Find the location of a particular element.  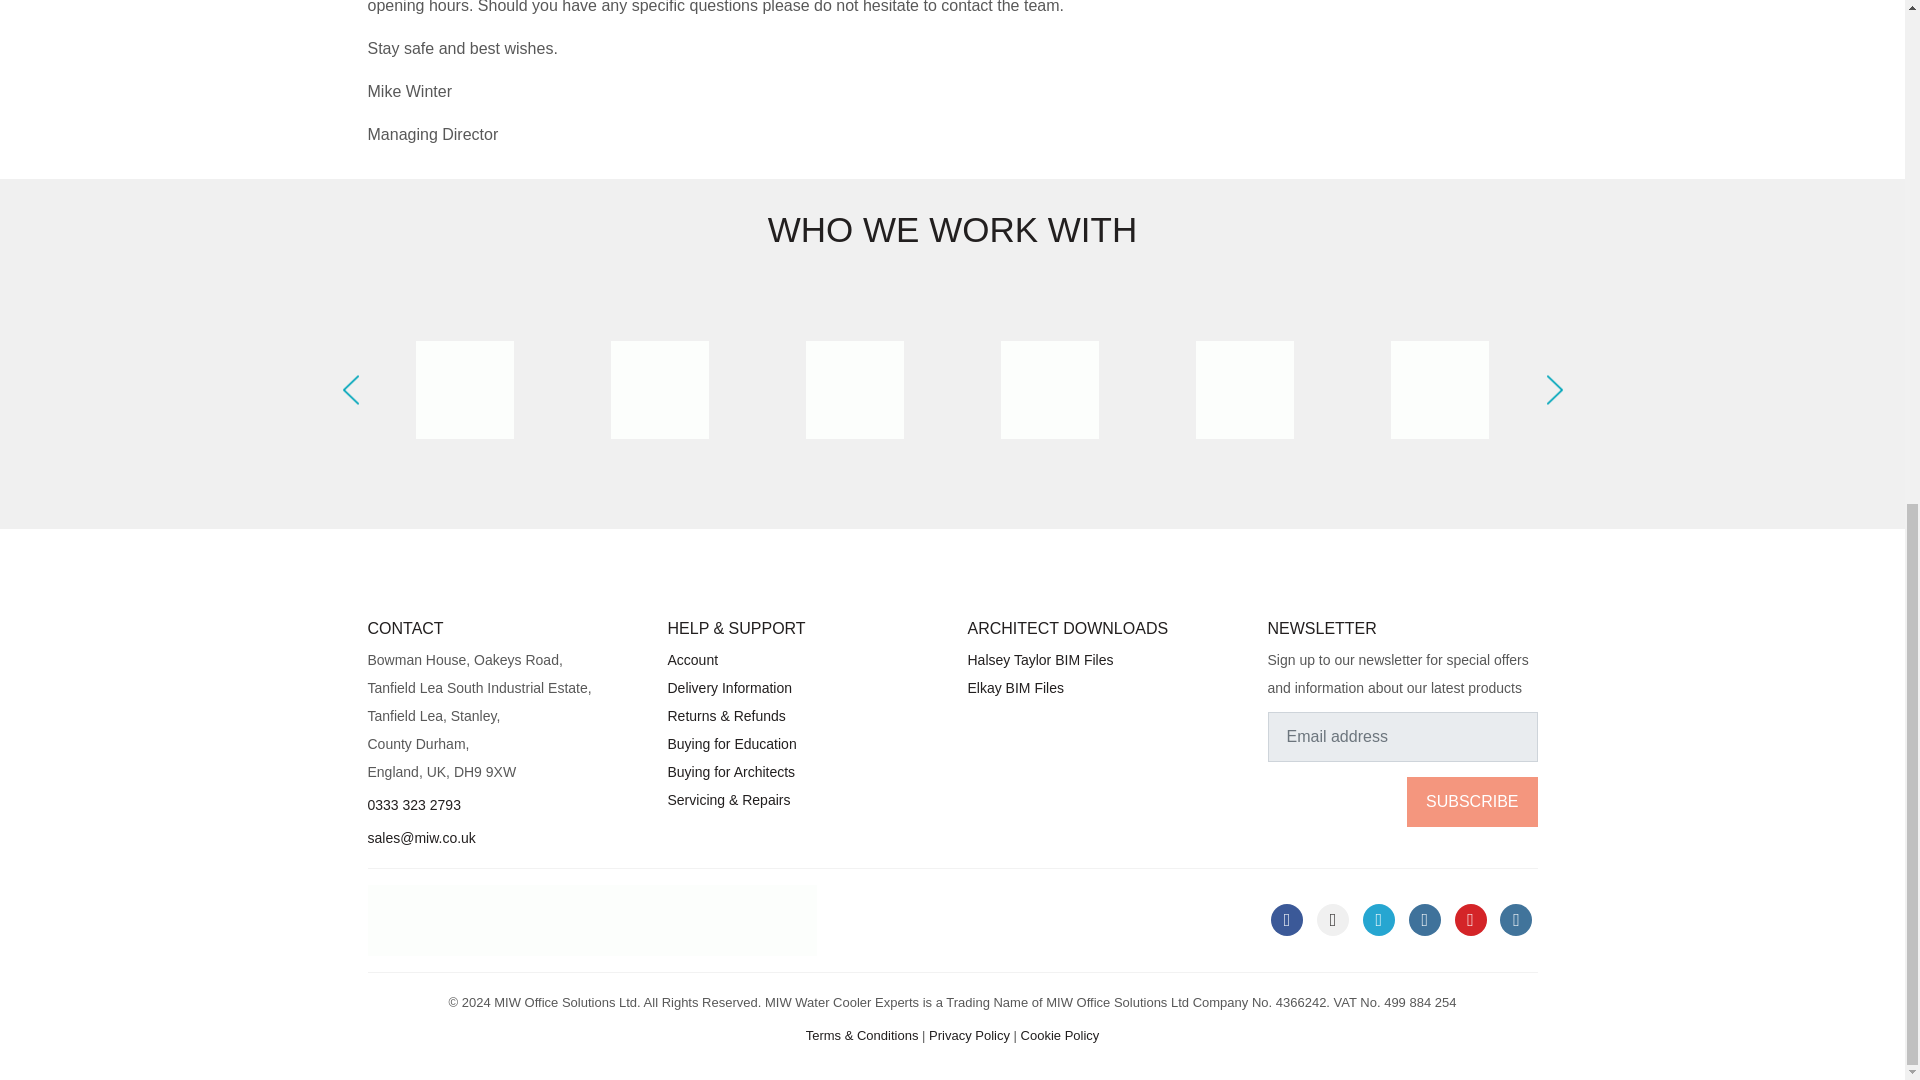

Twitter is located at coordinates (1379, 920).